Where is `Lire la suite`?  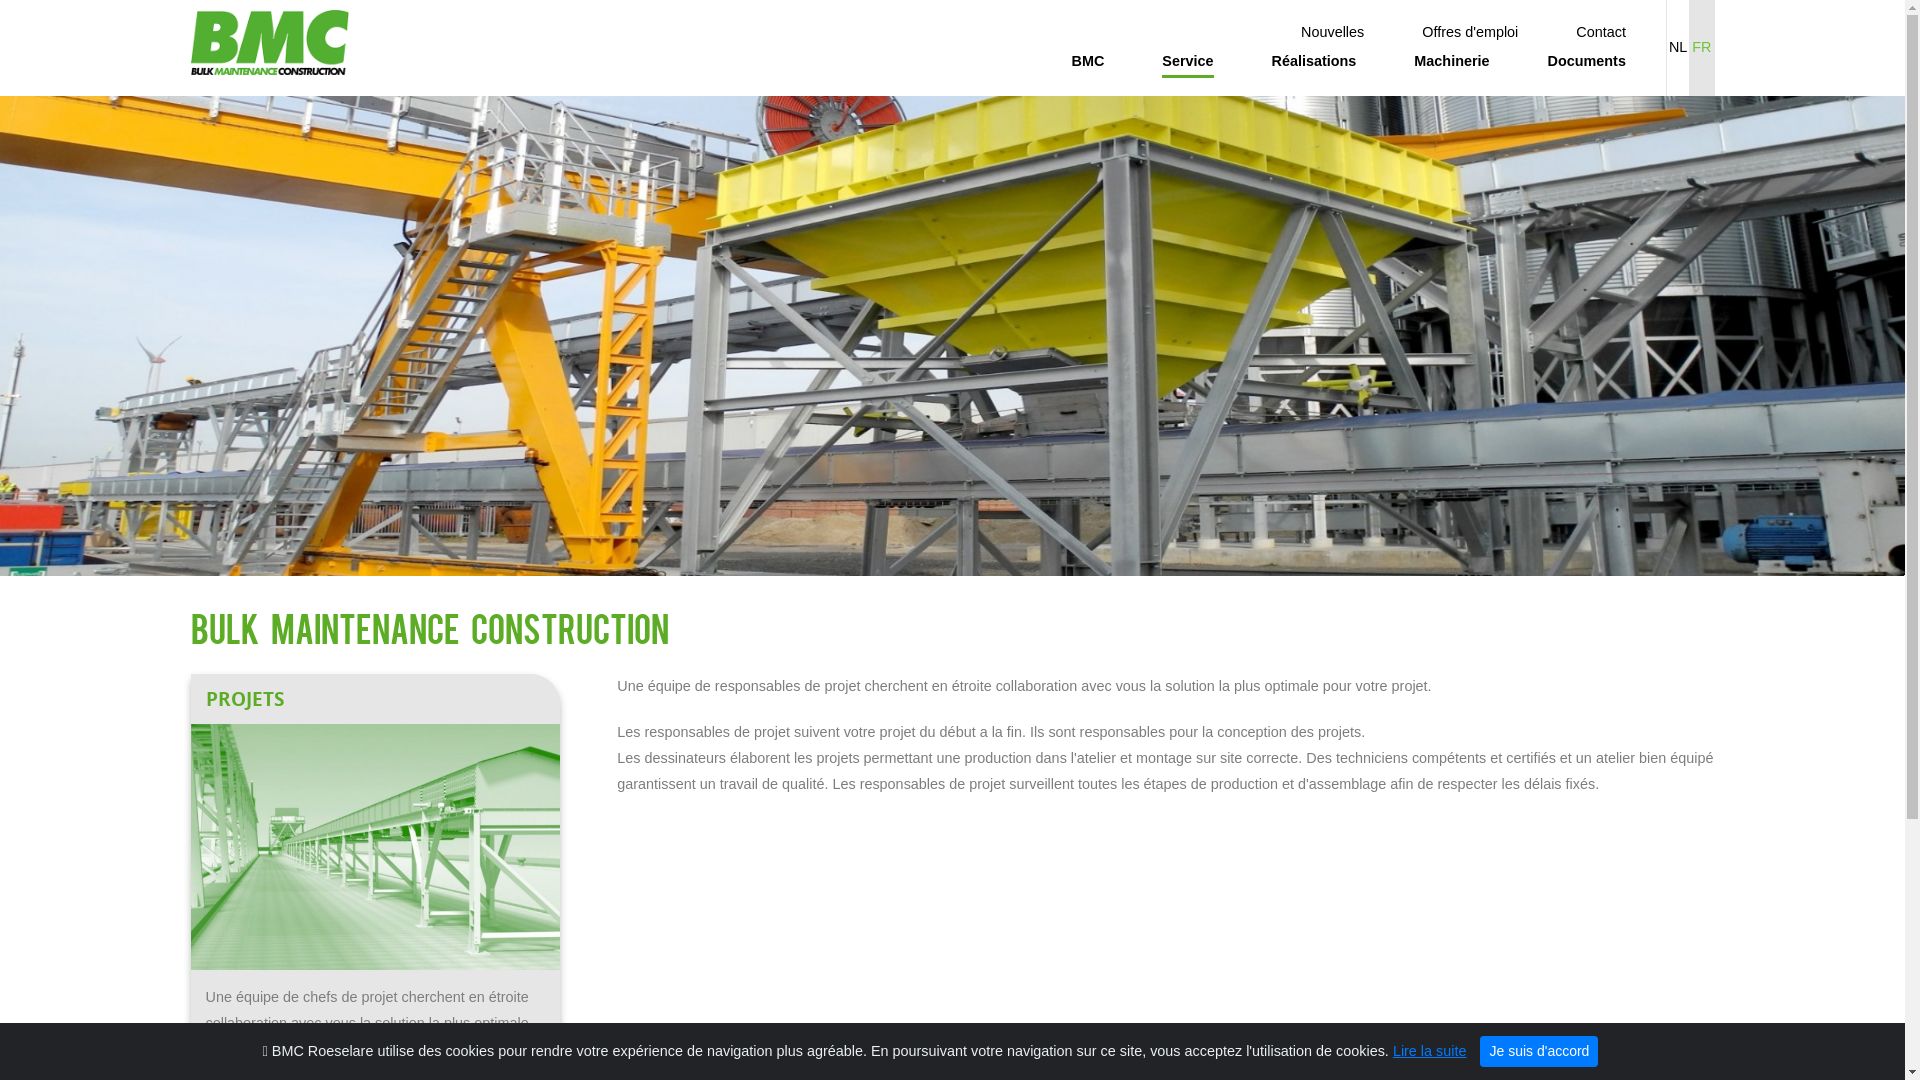 Lire la suite is located at coordinates (1430, 1051).